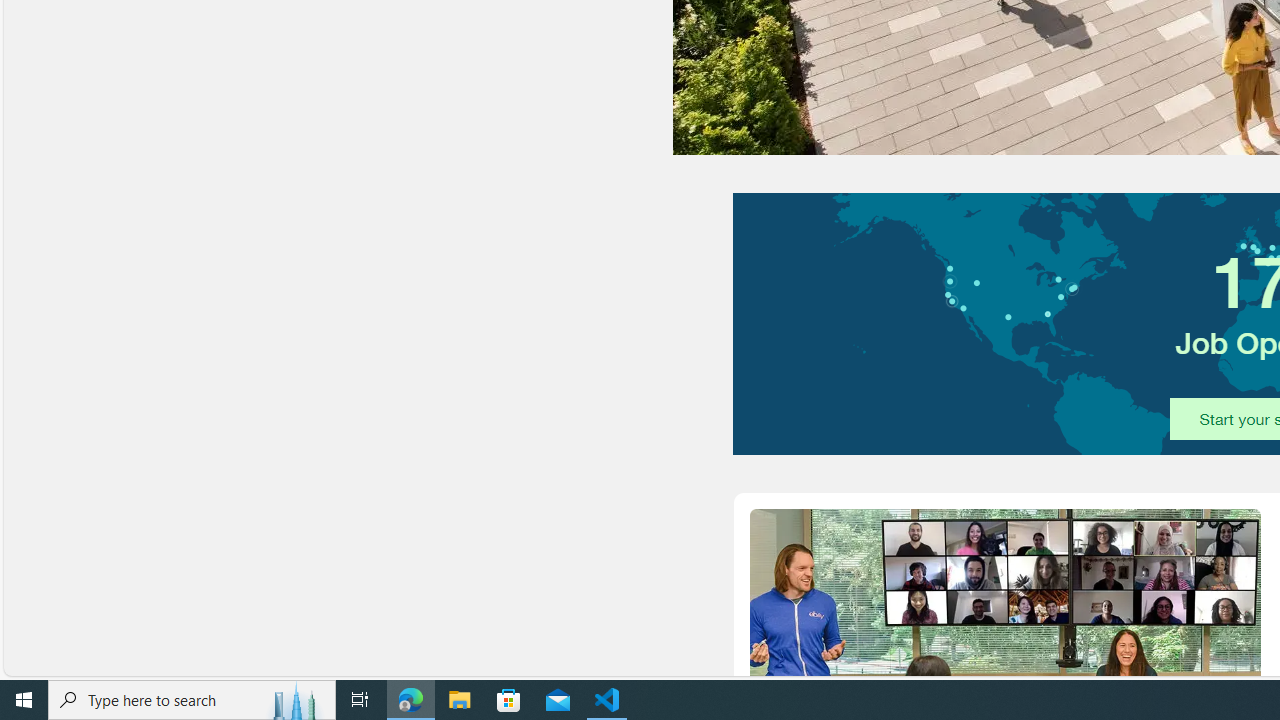  What do you see at coordinates (460, 700) in the screenshot?
I see `File Explorer` at bounding box center [460, 700].